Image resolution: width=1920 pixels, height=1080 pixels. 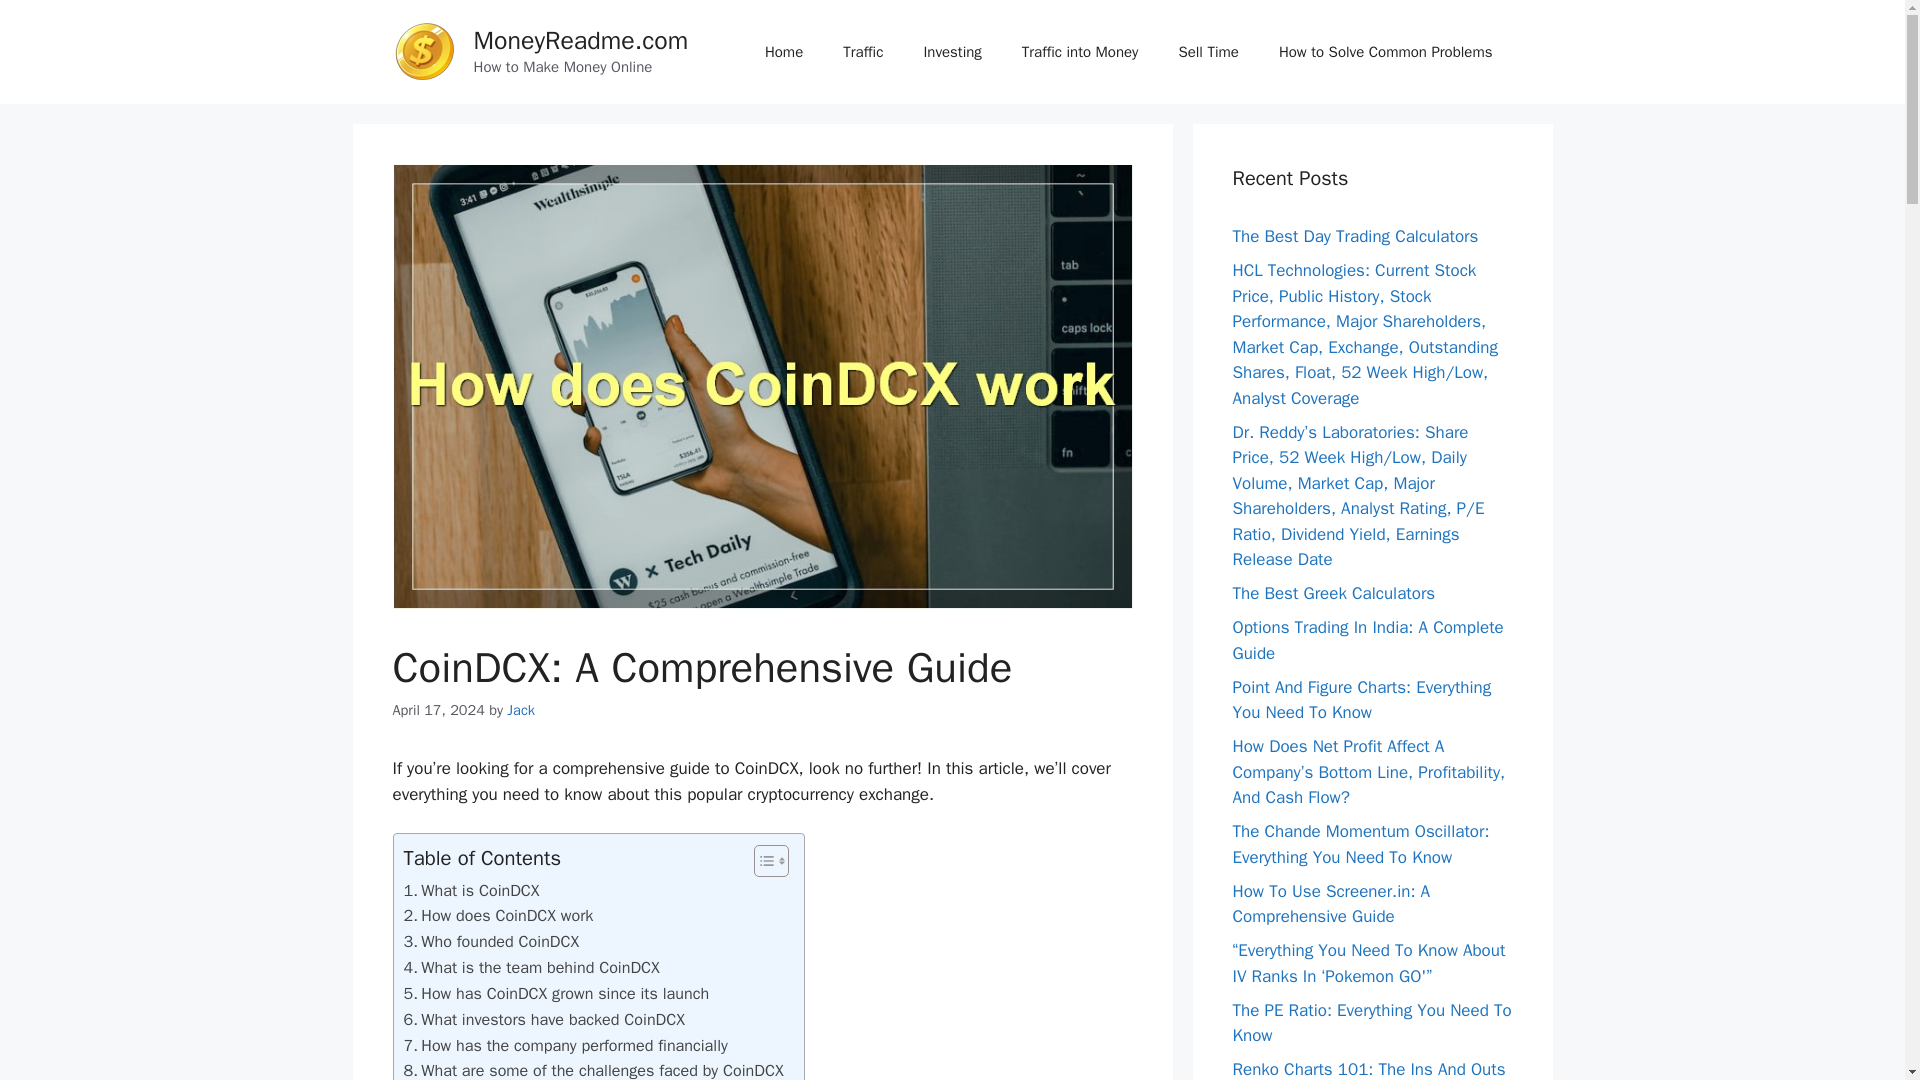 What do you see at coordinates (951, 52) in the screenshot?
I see `Investing` at bounding box center [951, 52].